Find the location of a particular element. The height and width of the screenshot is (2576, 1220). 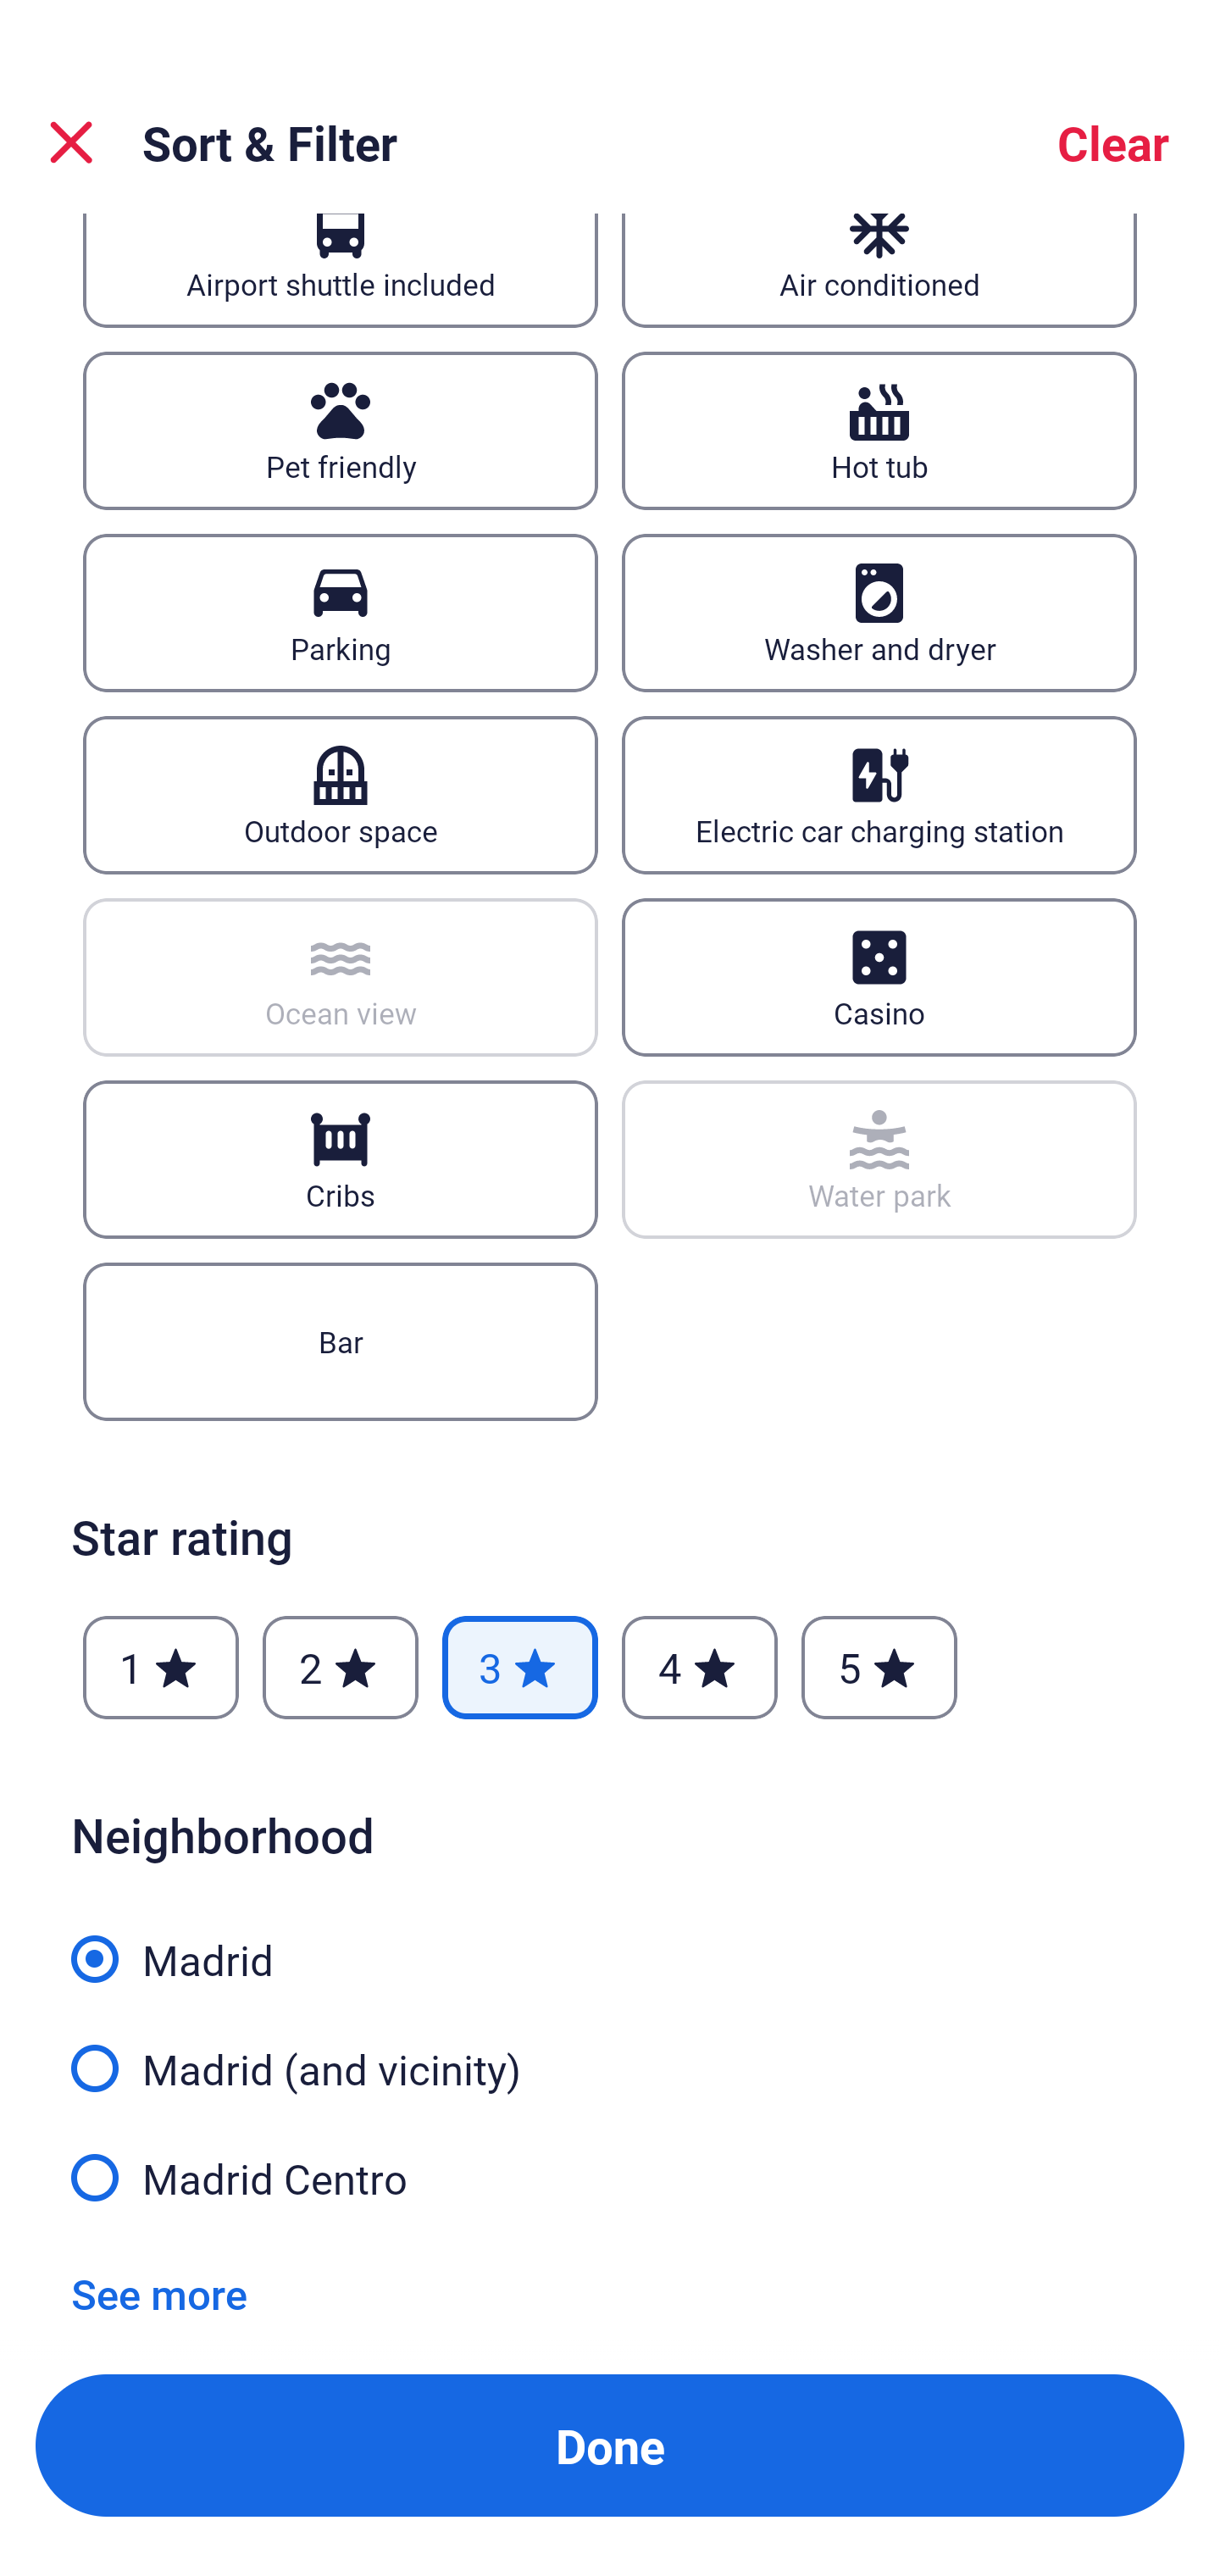

Madrid Centro is located at coordinates (610, 2174).